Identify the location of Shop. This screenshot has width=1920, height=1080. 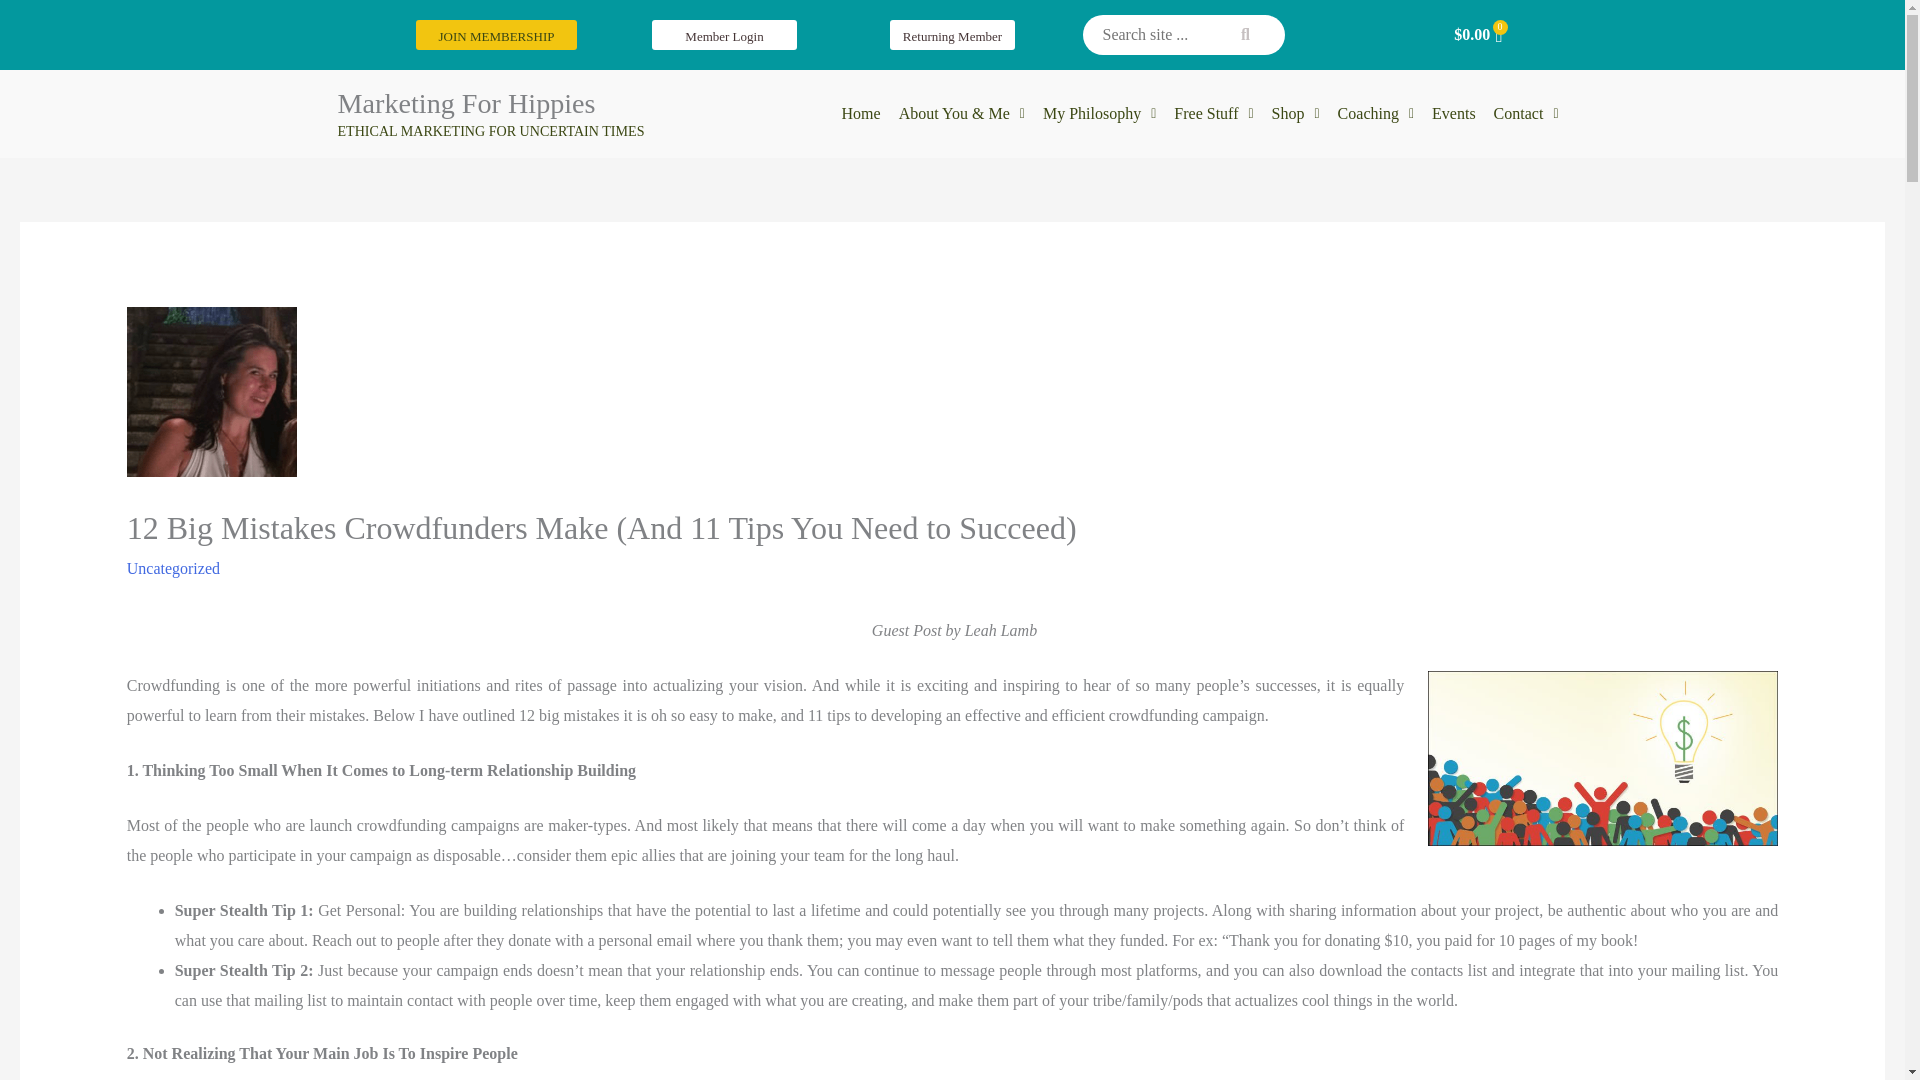
(1296, 114).